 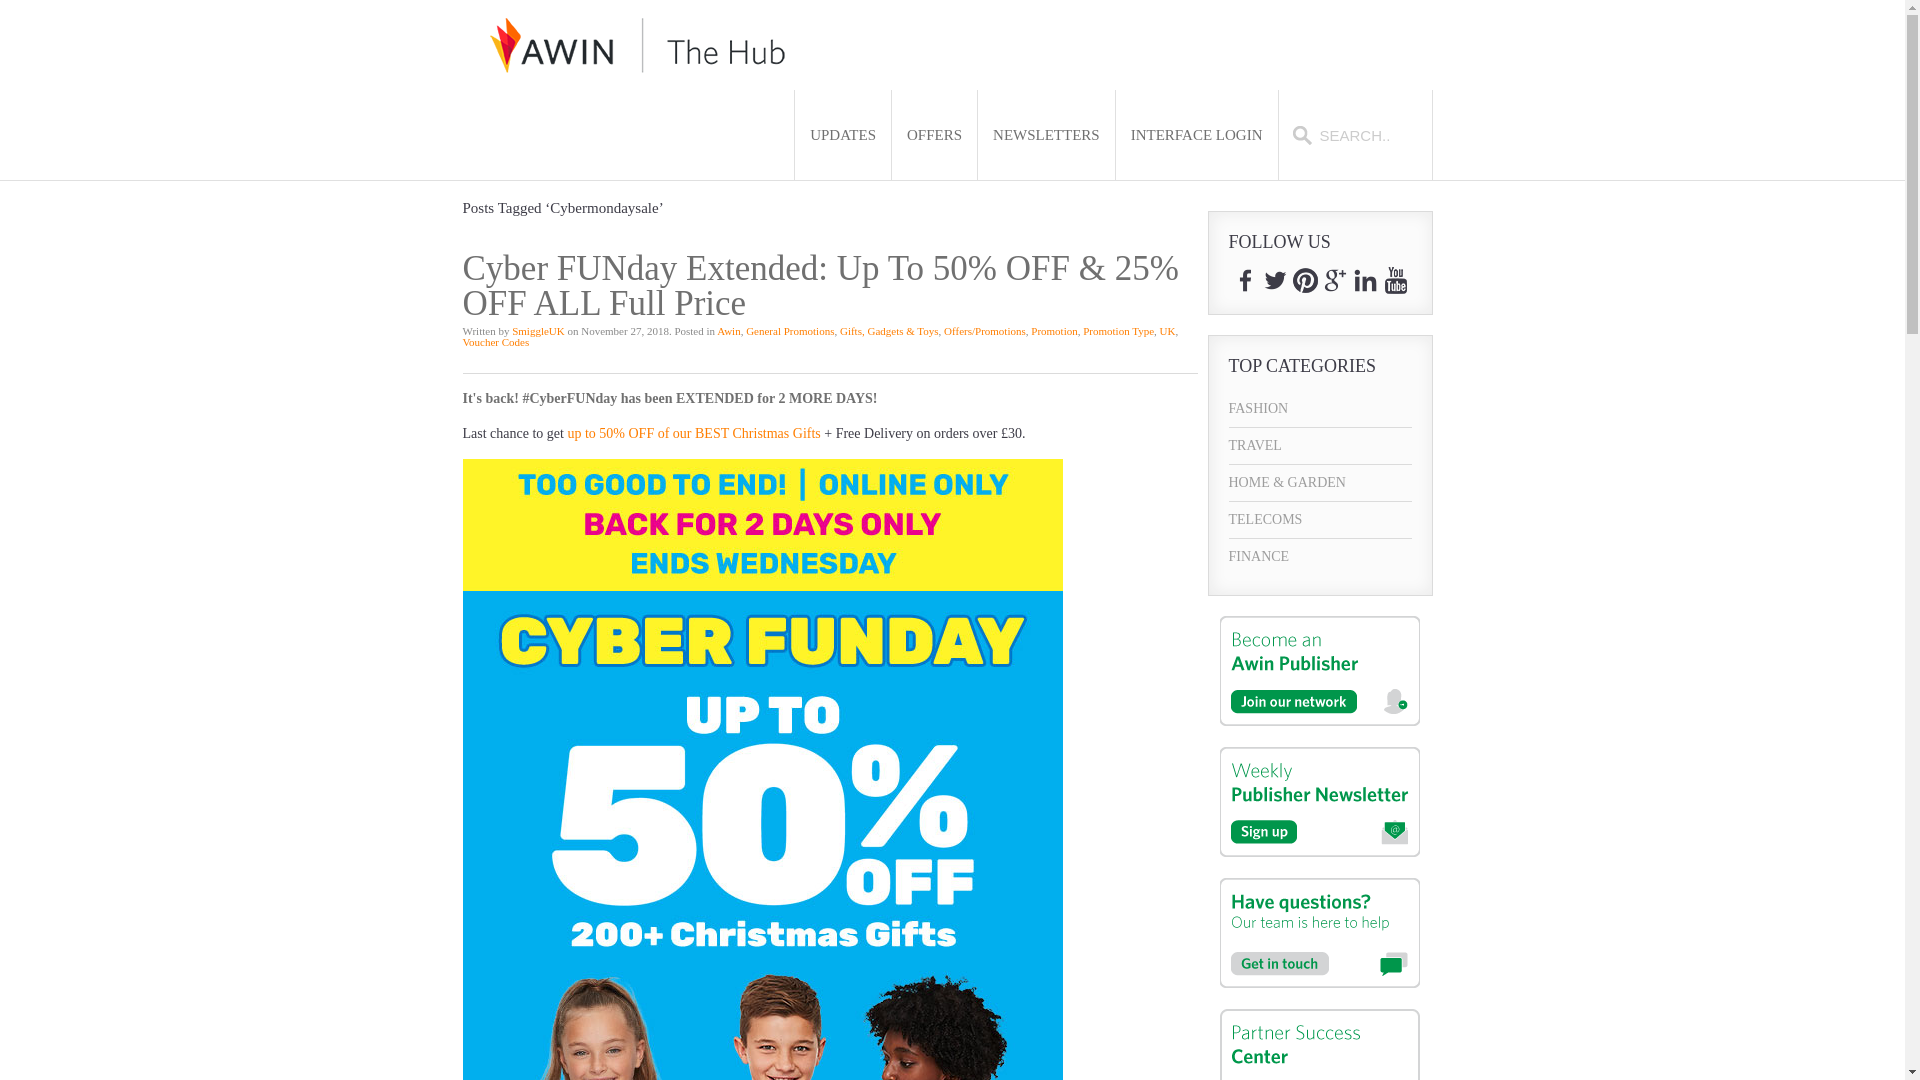 What do you see at coordinates (1320, 446) in the screenshot?
I see `TRAVEL` at bounding box center [1320, 446].